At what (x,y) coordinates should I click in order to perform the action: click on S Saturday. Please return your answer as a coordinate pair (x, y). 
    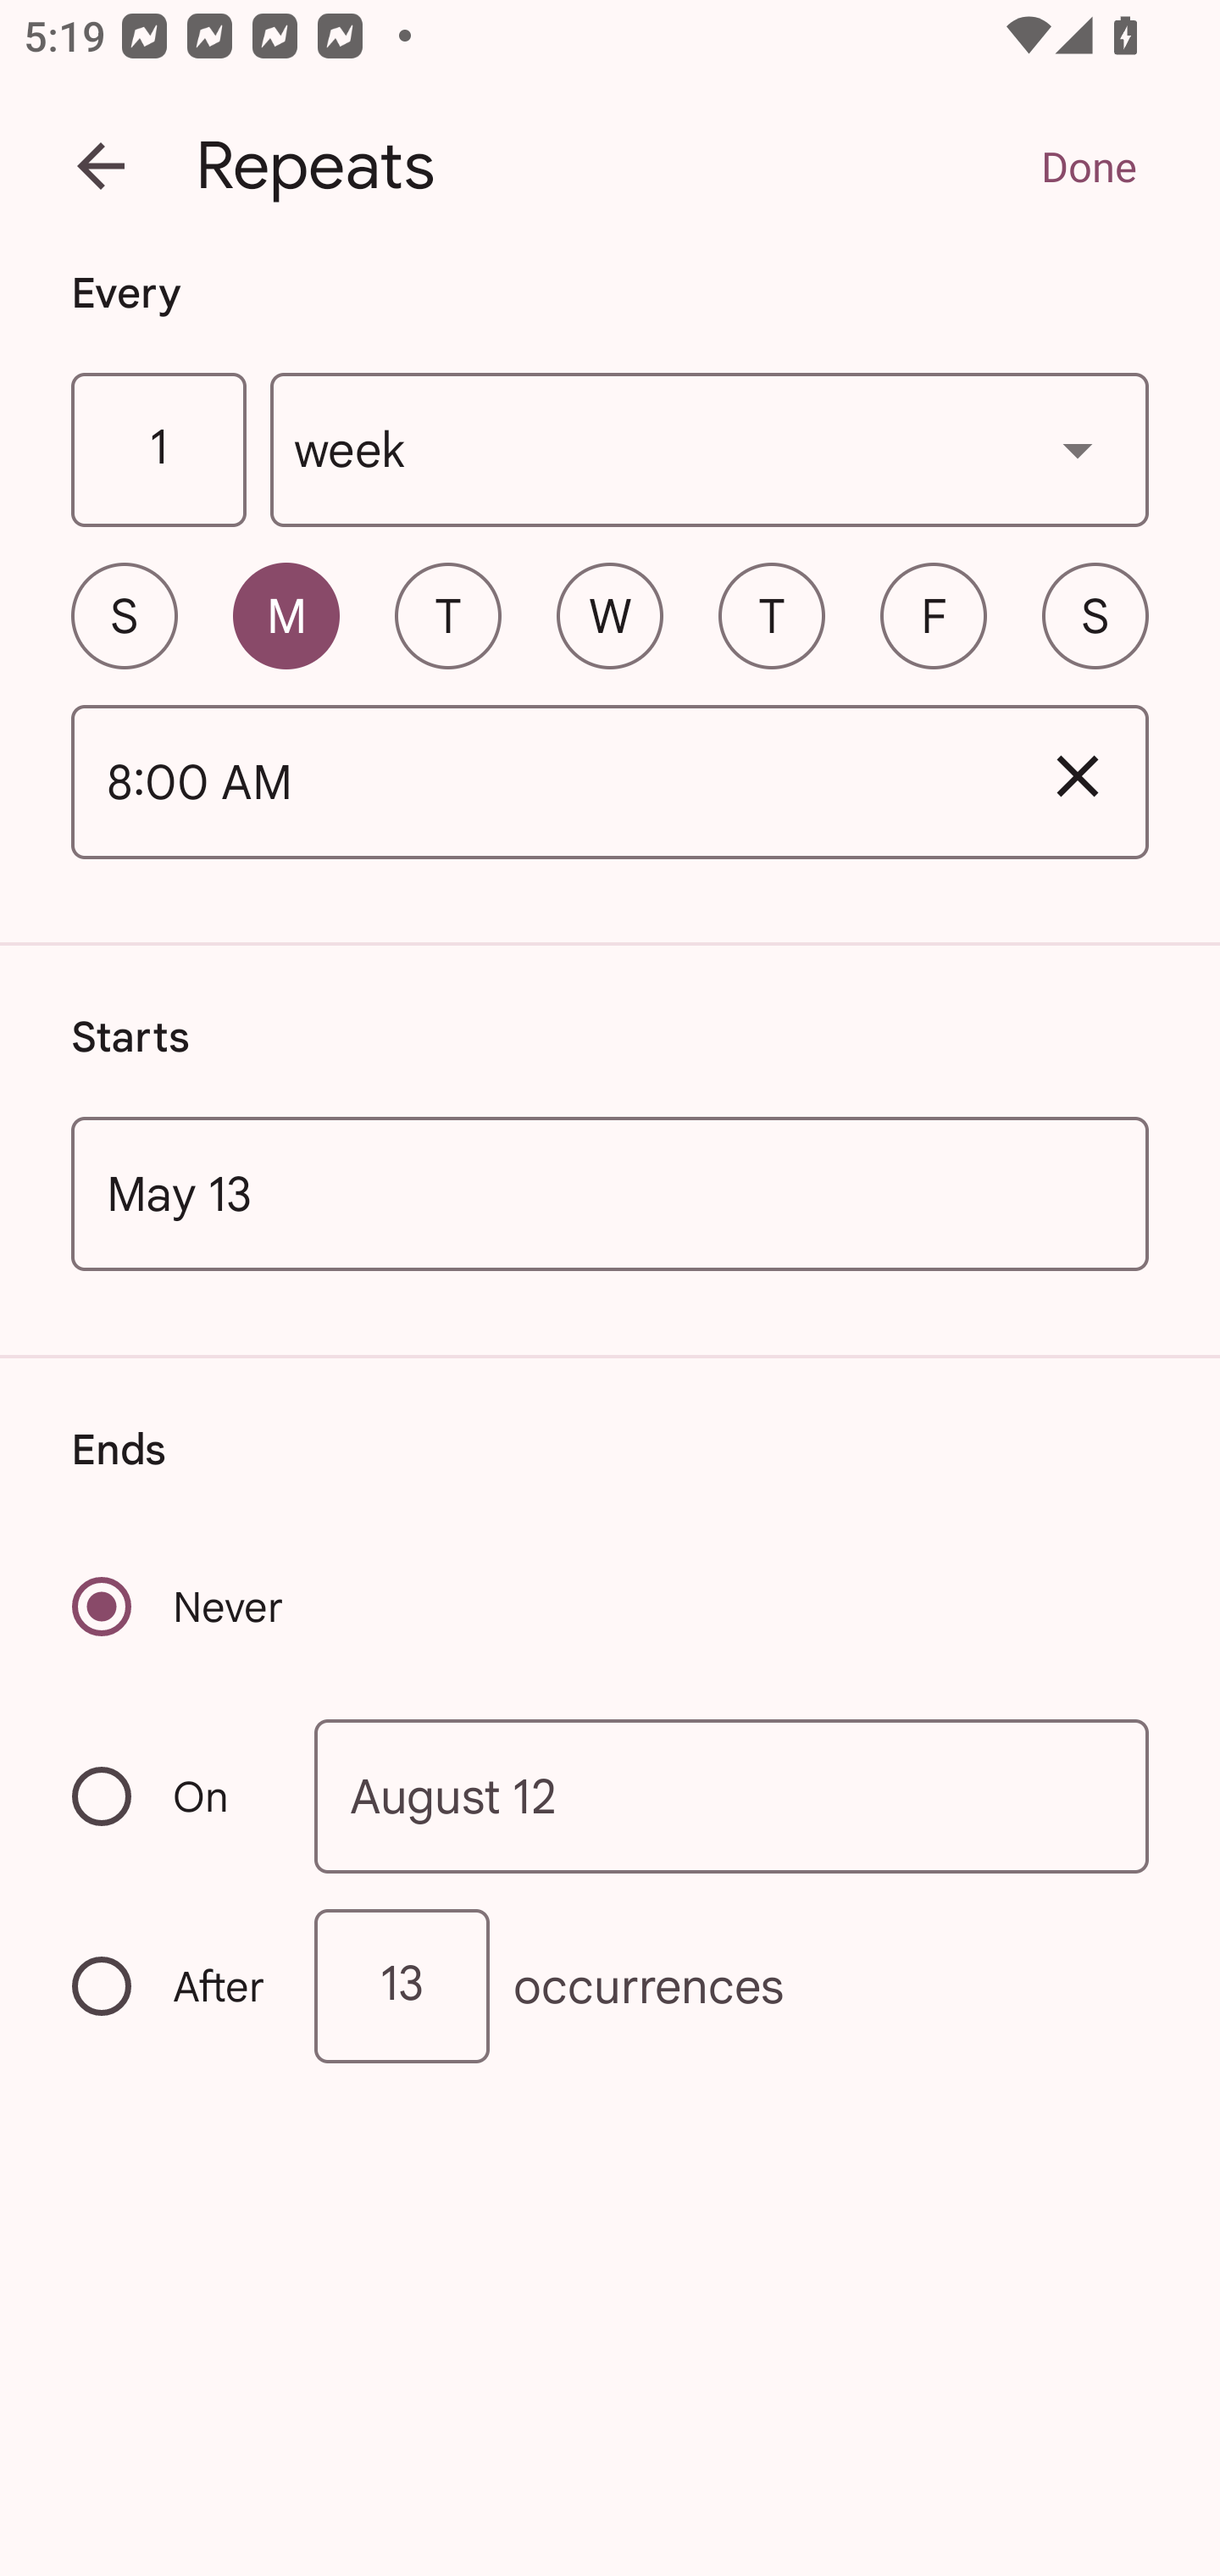
    Looking at the image, I should click on (1095, 615).